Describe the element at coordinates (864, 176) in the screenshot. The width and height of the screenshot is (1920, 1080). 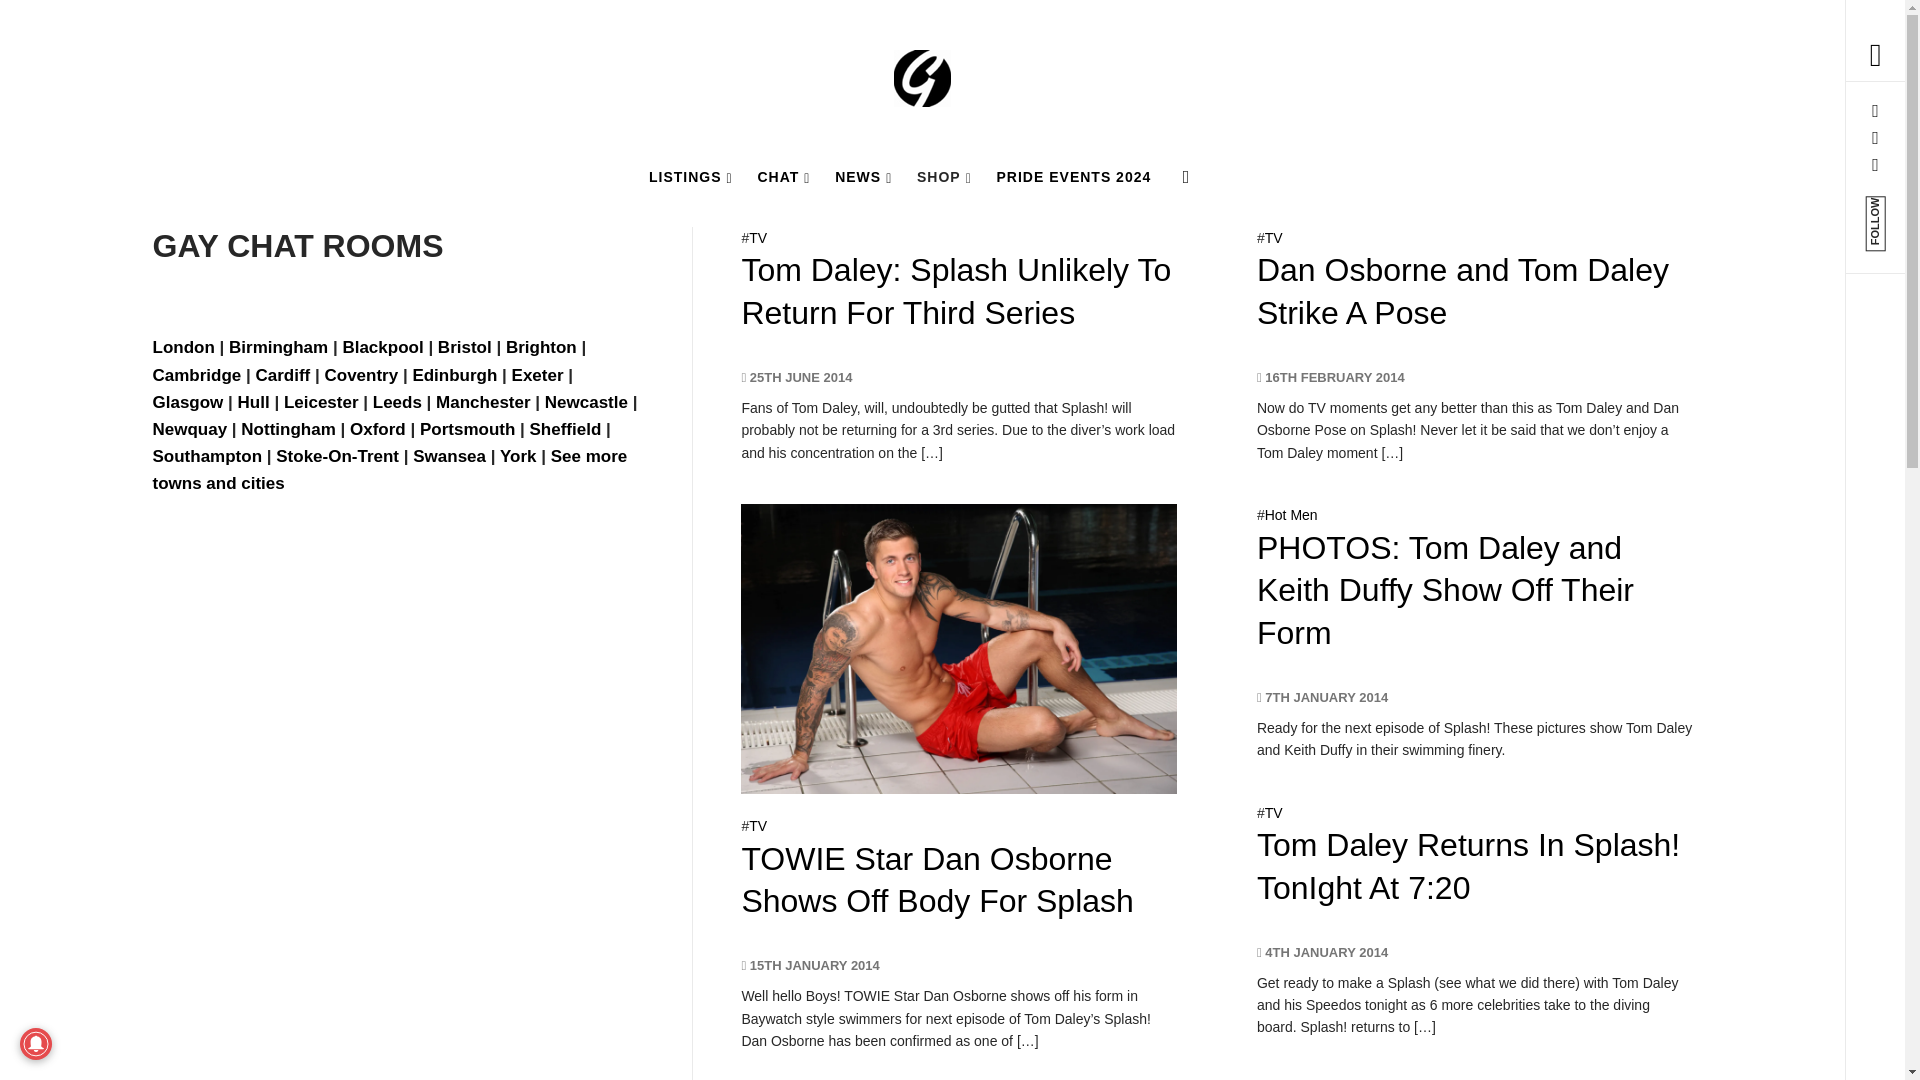
I see `NEWS` at that location.